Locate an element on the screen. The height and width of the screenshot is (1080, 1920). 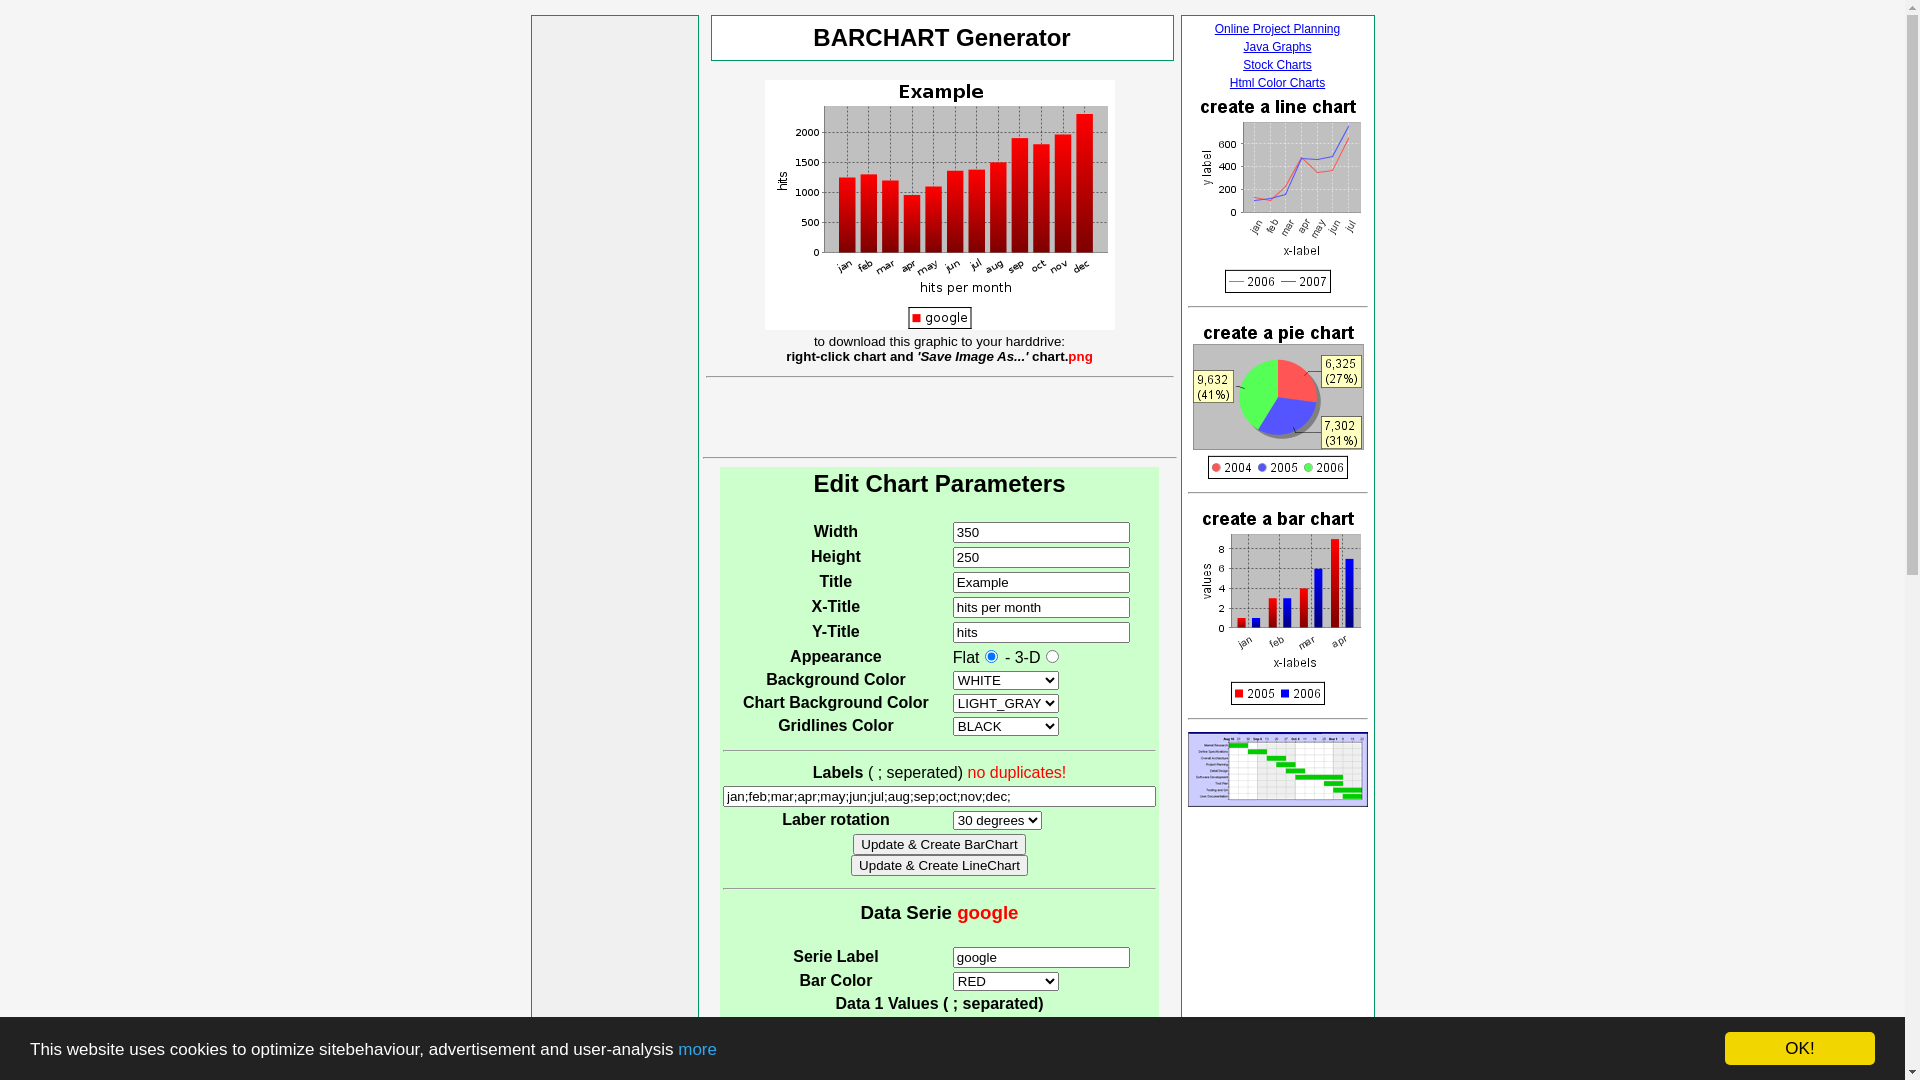
Advertisement is located at coordinates (614, 319).